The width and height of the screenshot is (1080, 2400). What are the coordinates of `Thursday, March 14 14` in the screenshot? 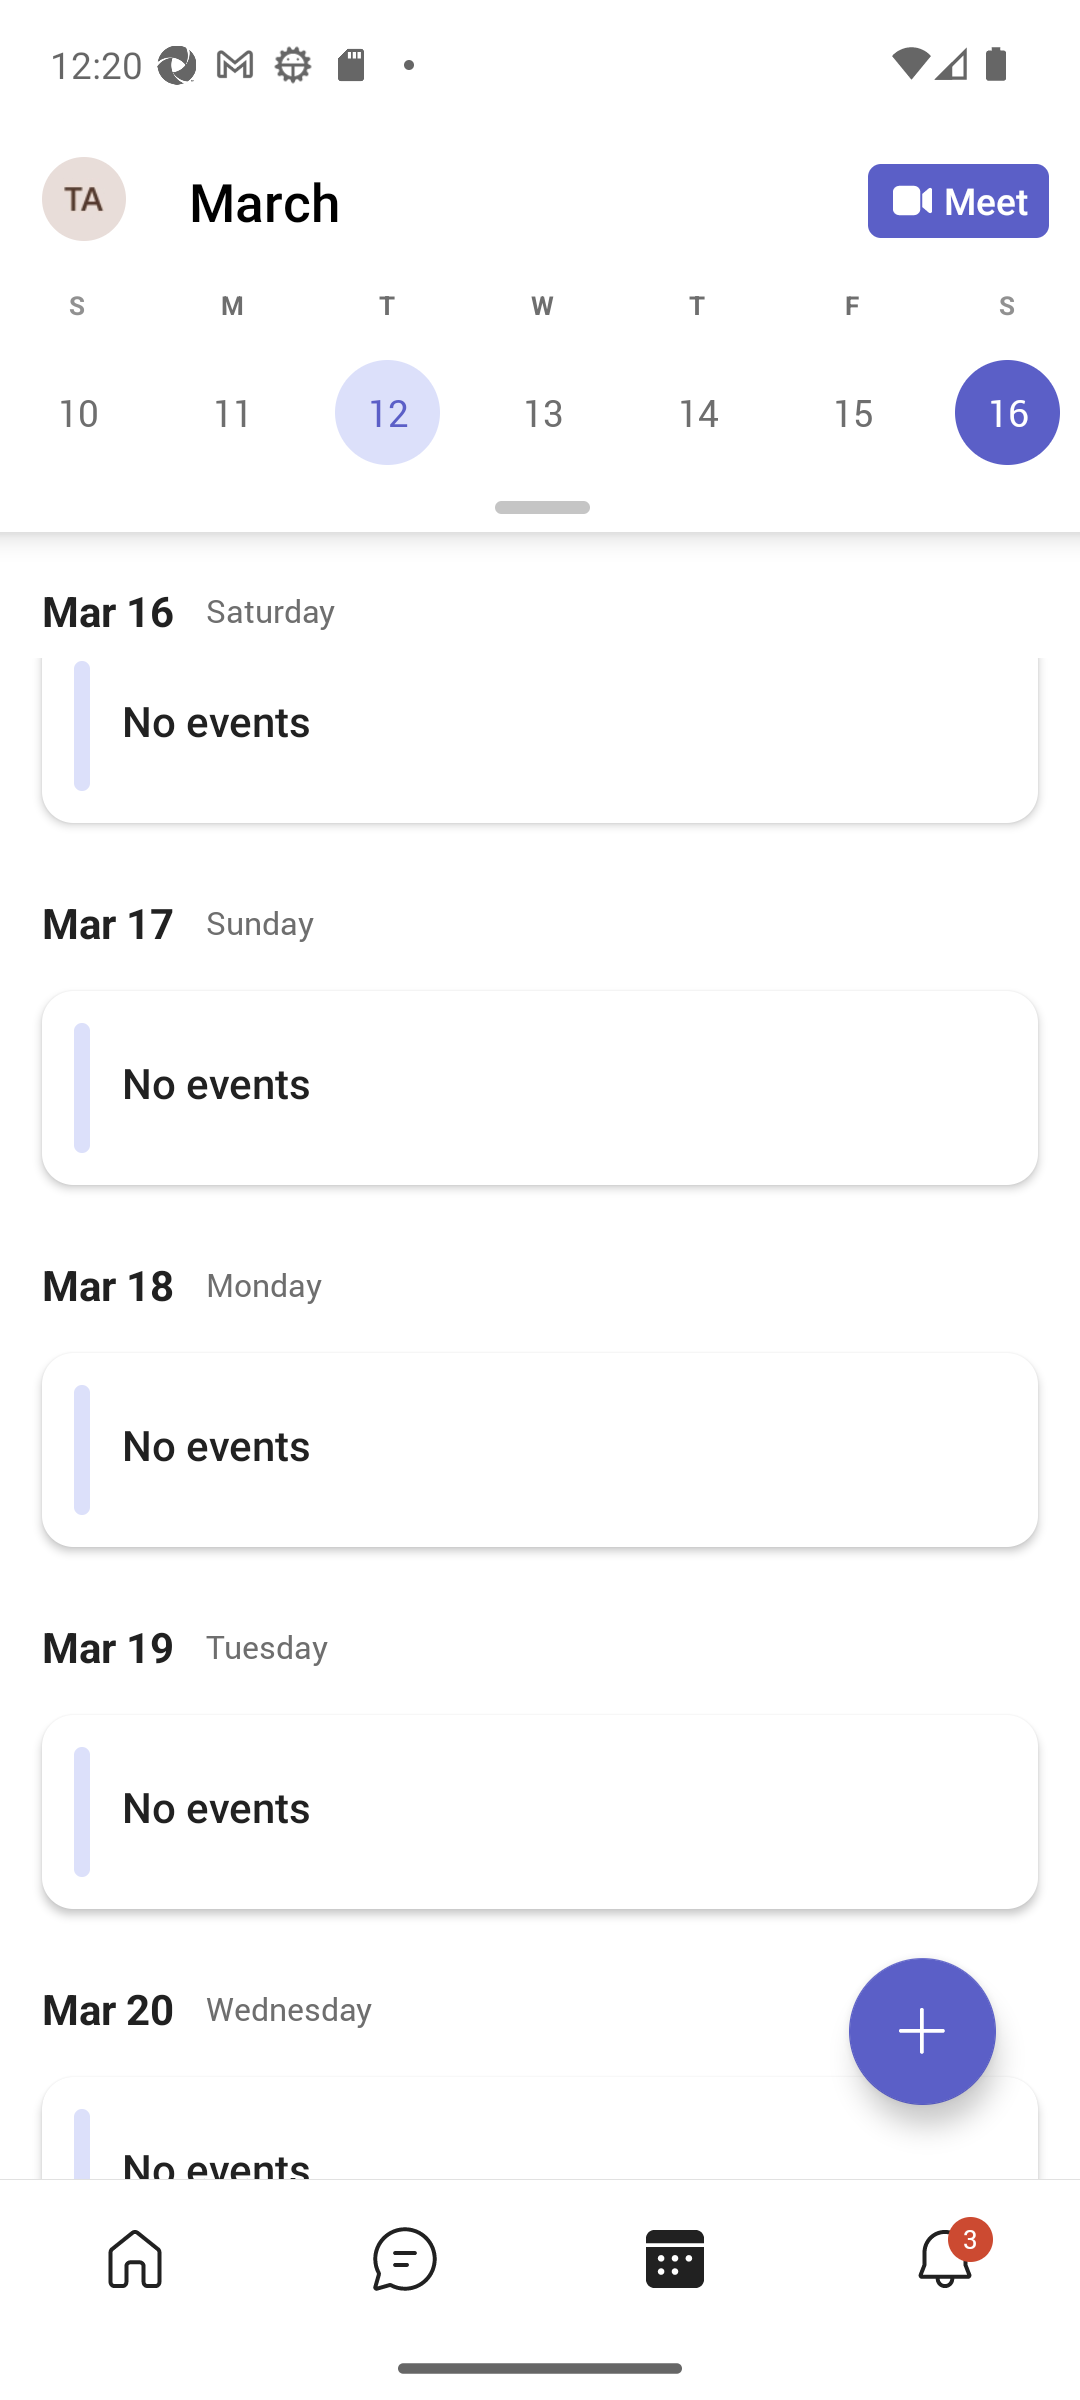 It's located at (697, 412).